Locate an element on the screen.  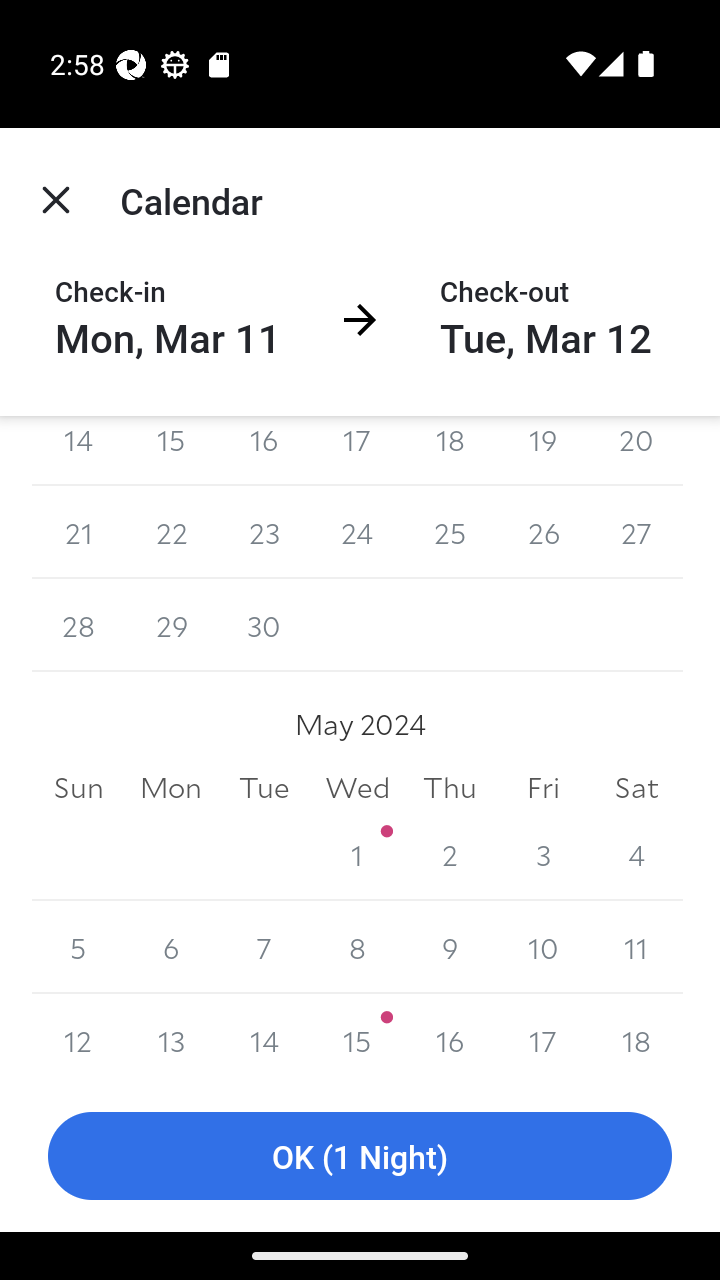
12 12 May 2024 is located at coordinates (78, 1037).